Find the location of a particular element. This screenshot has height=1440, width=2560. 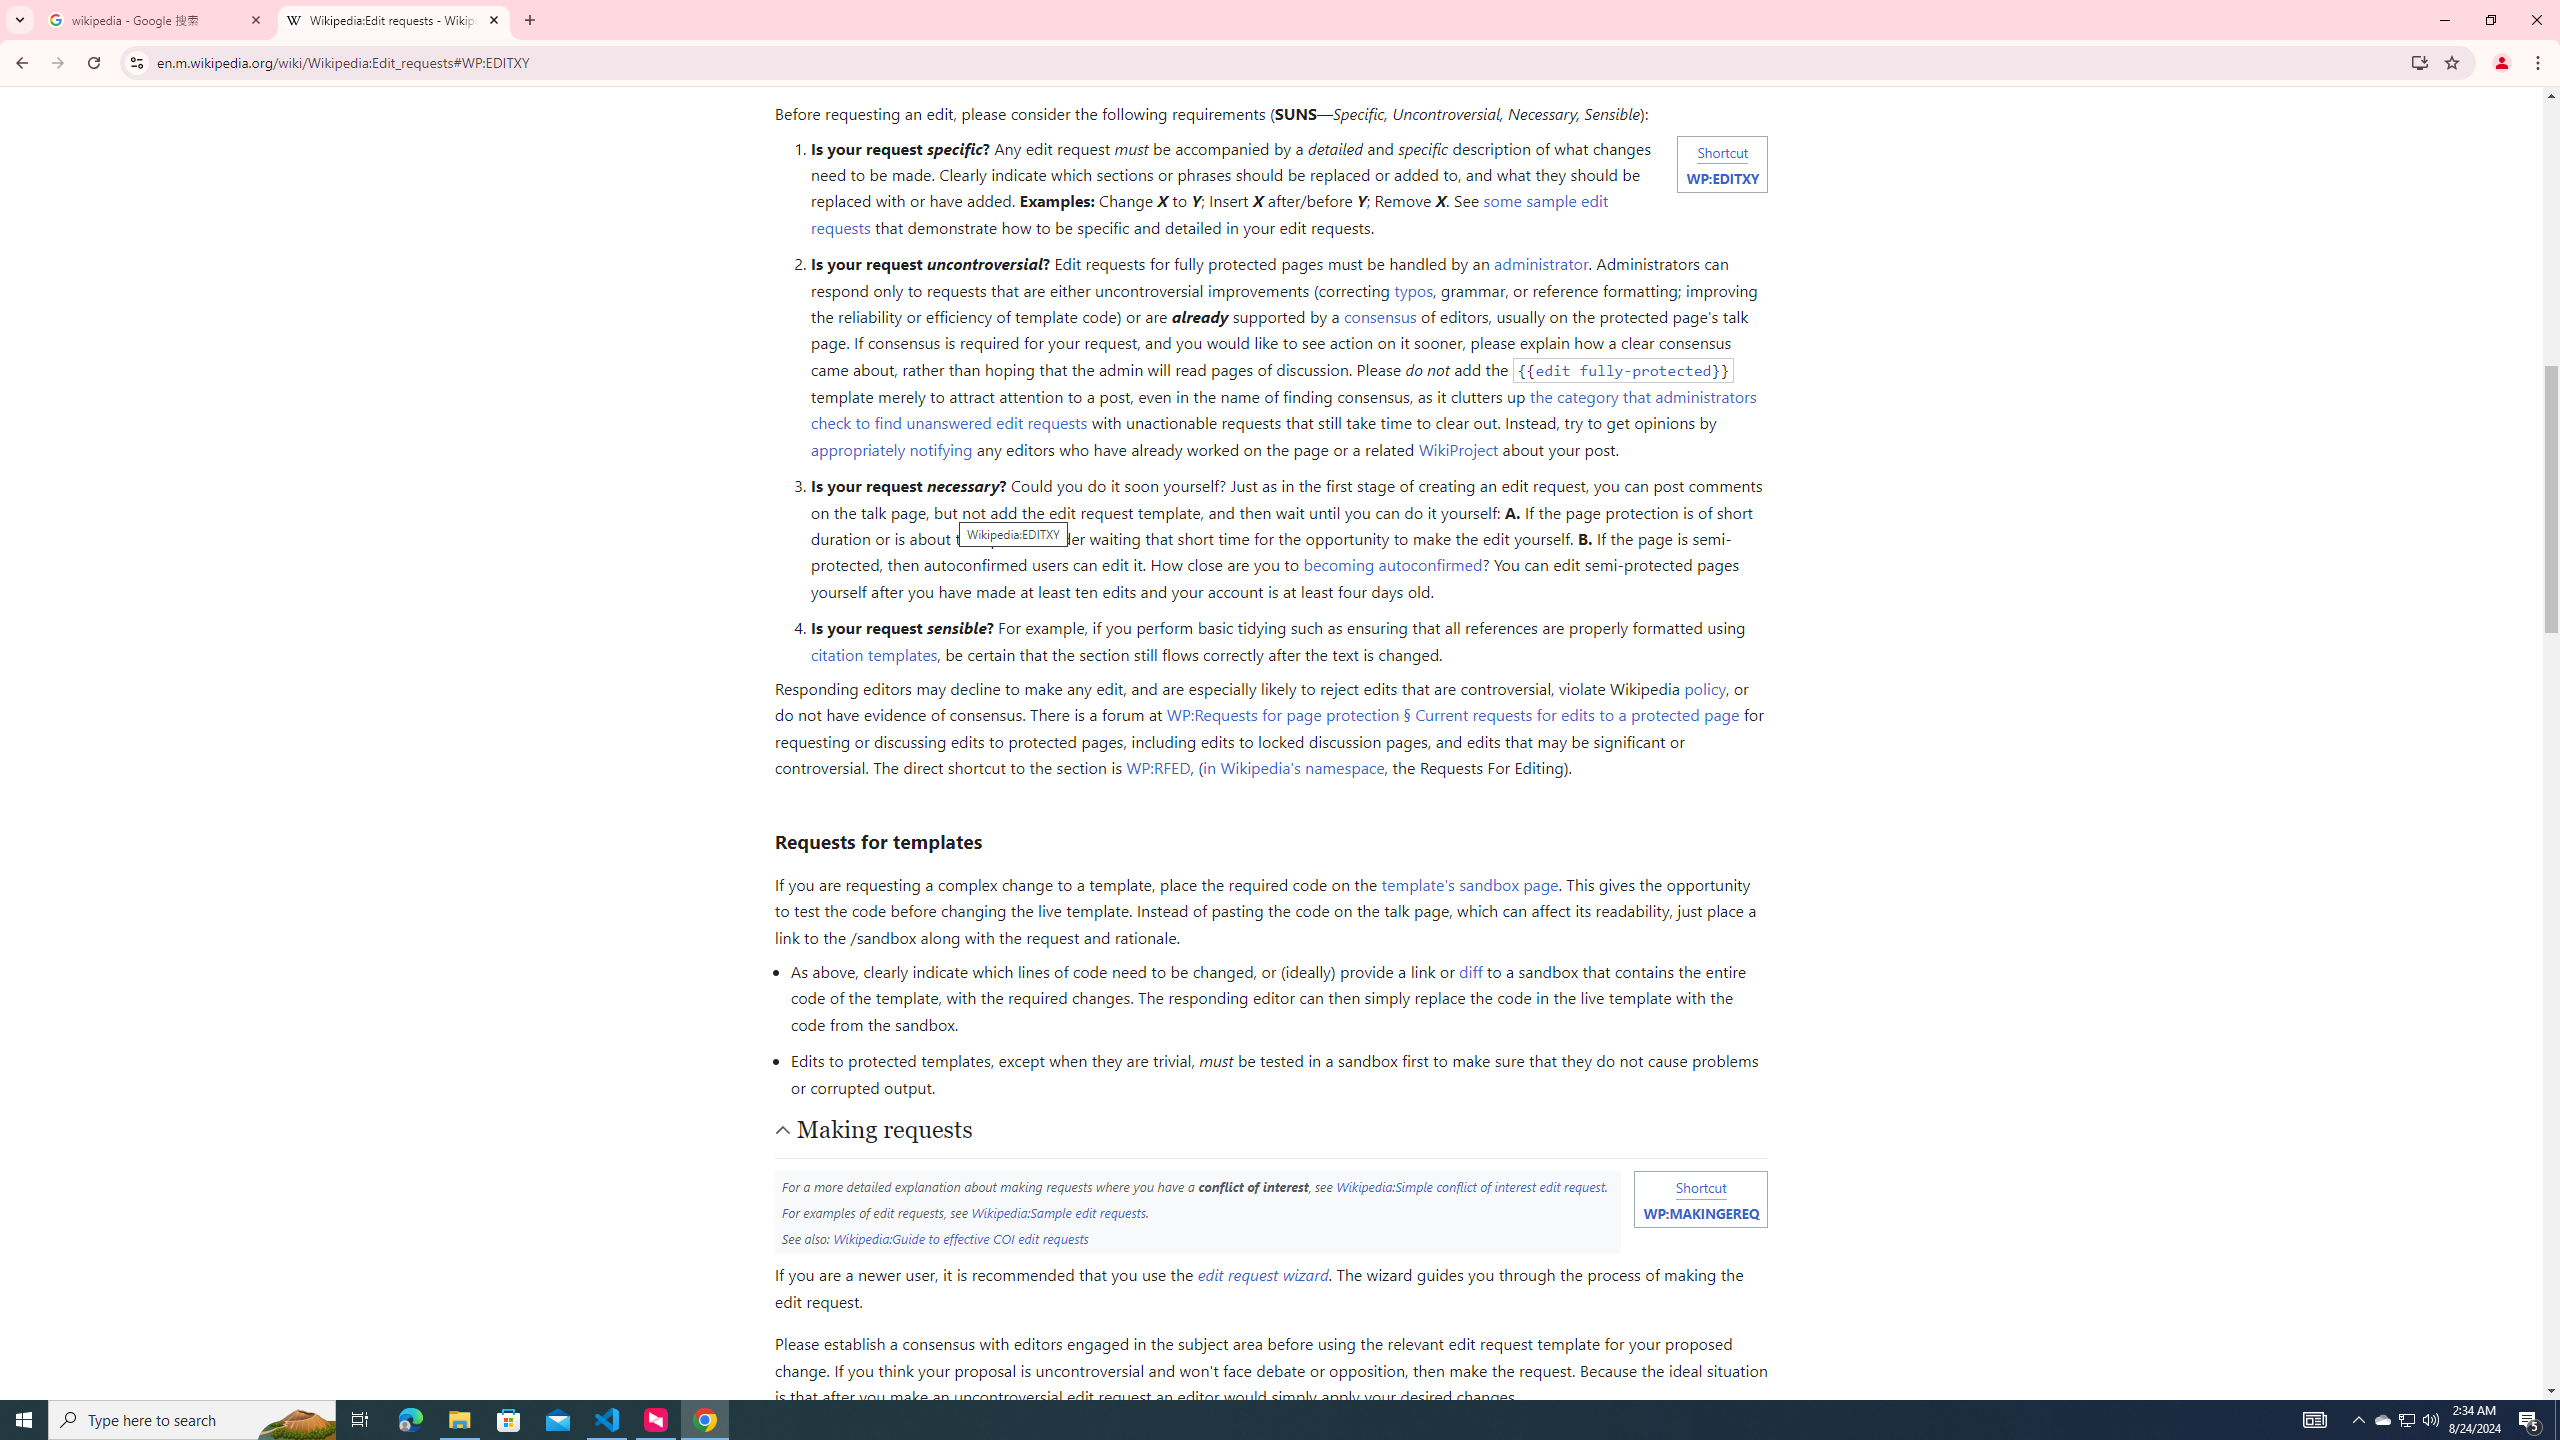

some sample edit requests is located at coordinates (1209, 214).